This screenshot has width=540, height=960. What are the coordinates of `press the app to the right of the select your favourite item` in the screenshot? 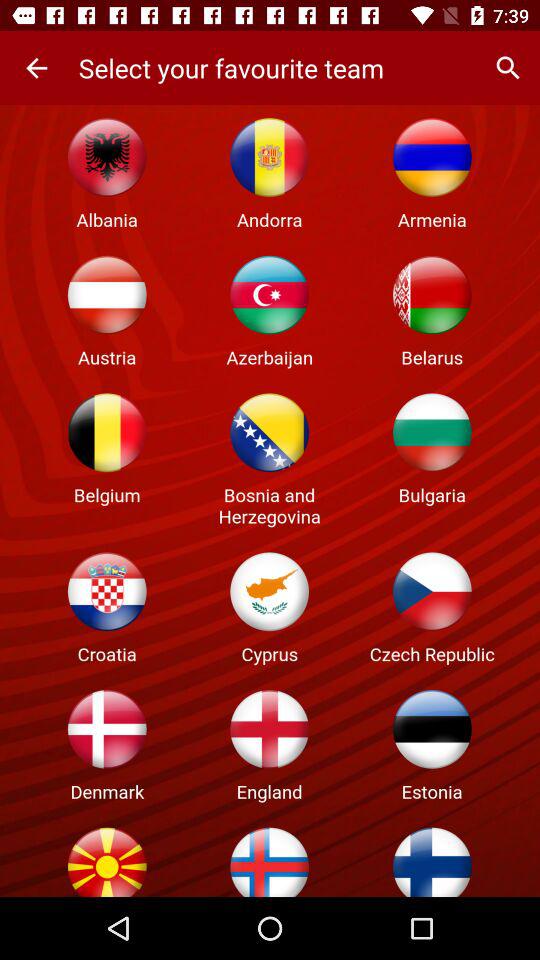 It's located at (508, 68).